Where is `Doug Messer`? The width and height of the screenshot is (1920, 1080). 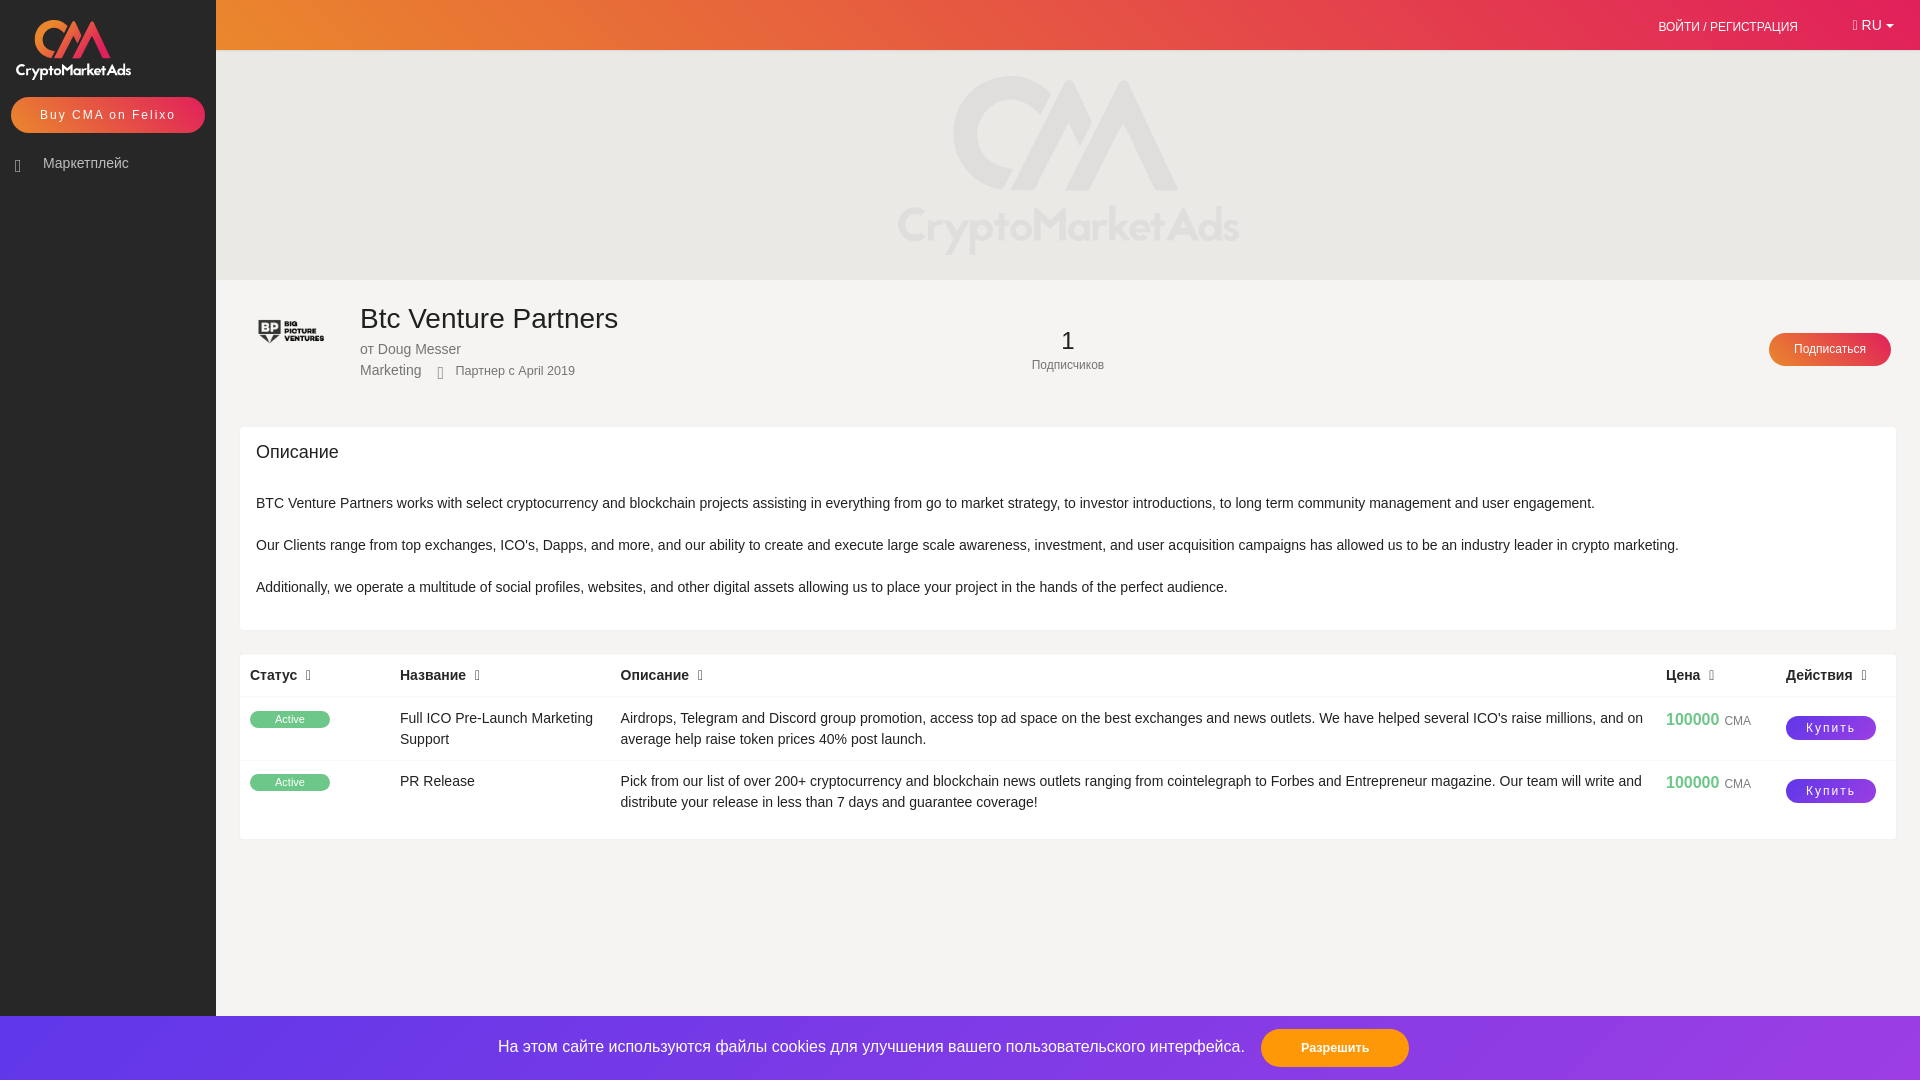 Doug Messer is located at coordinates (419, 349).